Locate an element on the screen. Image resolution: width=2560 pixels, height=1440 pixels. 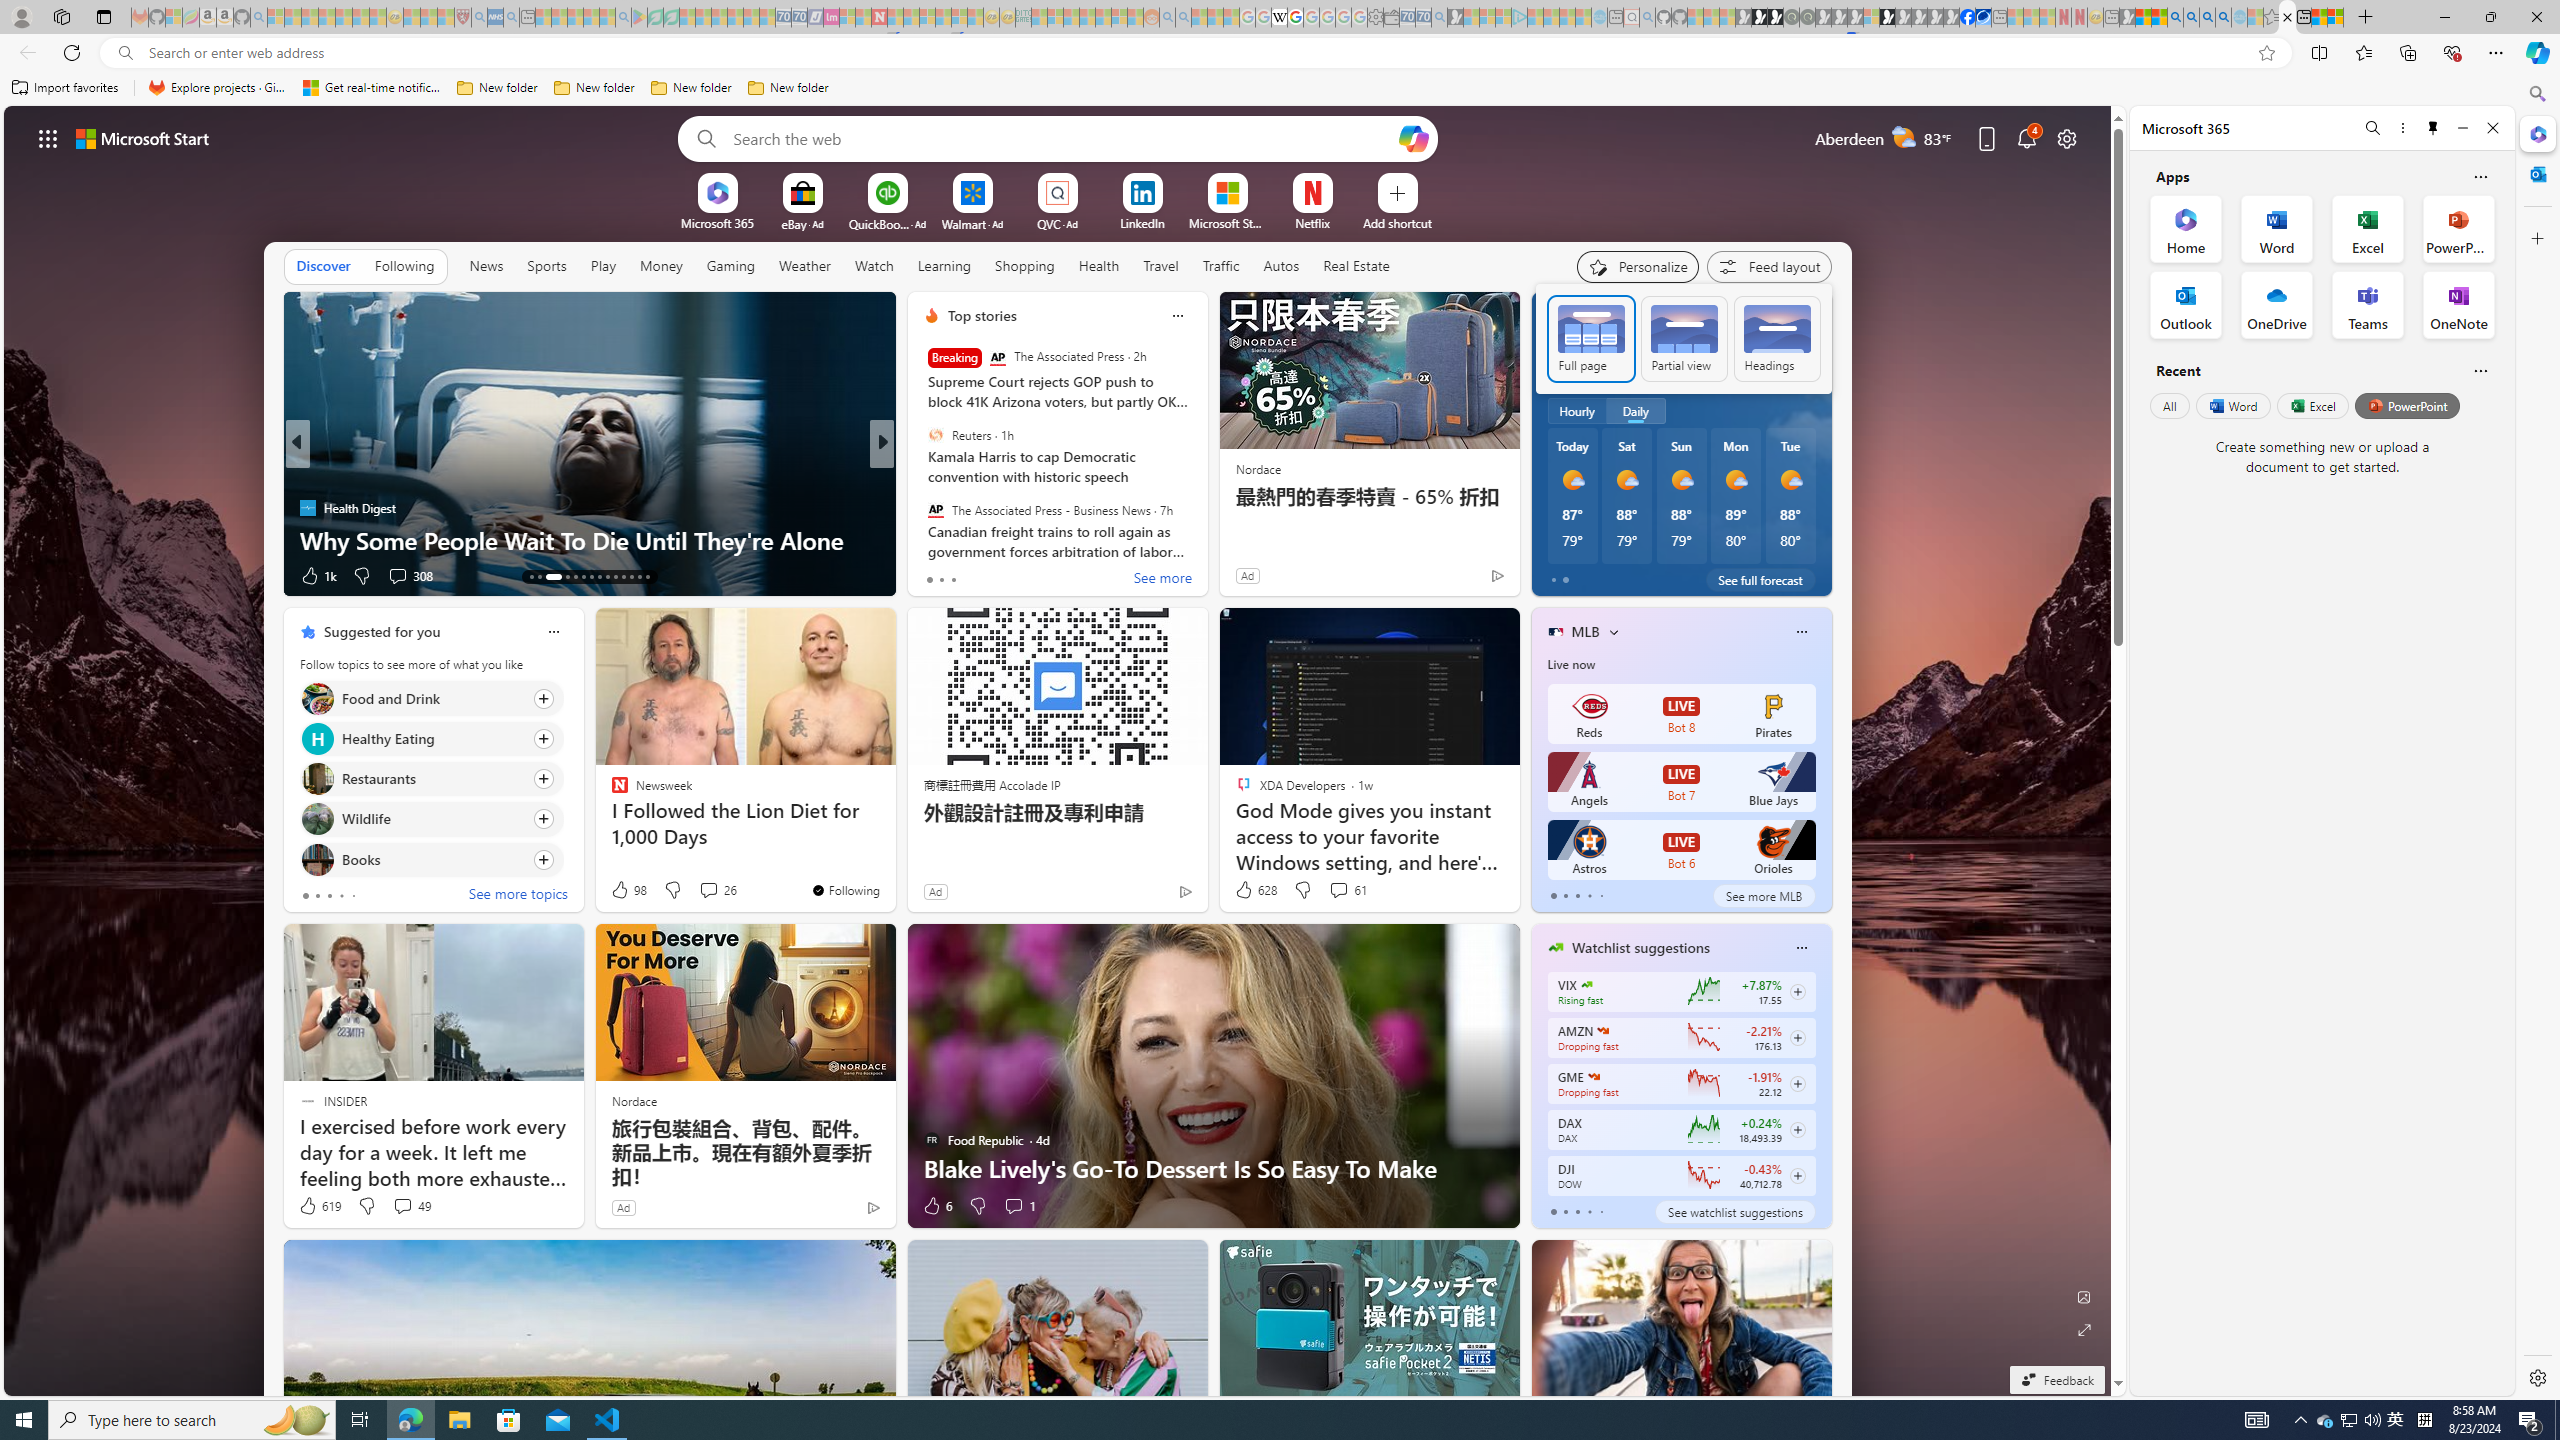
Outlook Office App is located at coordinates (2186, 304).